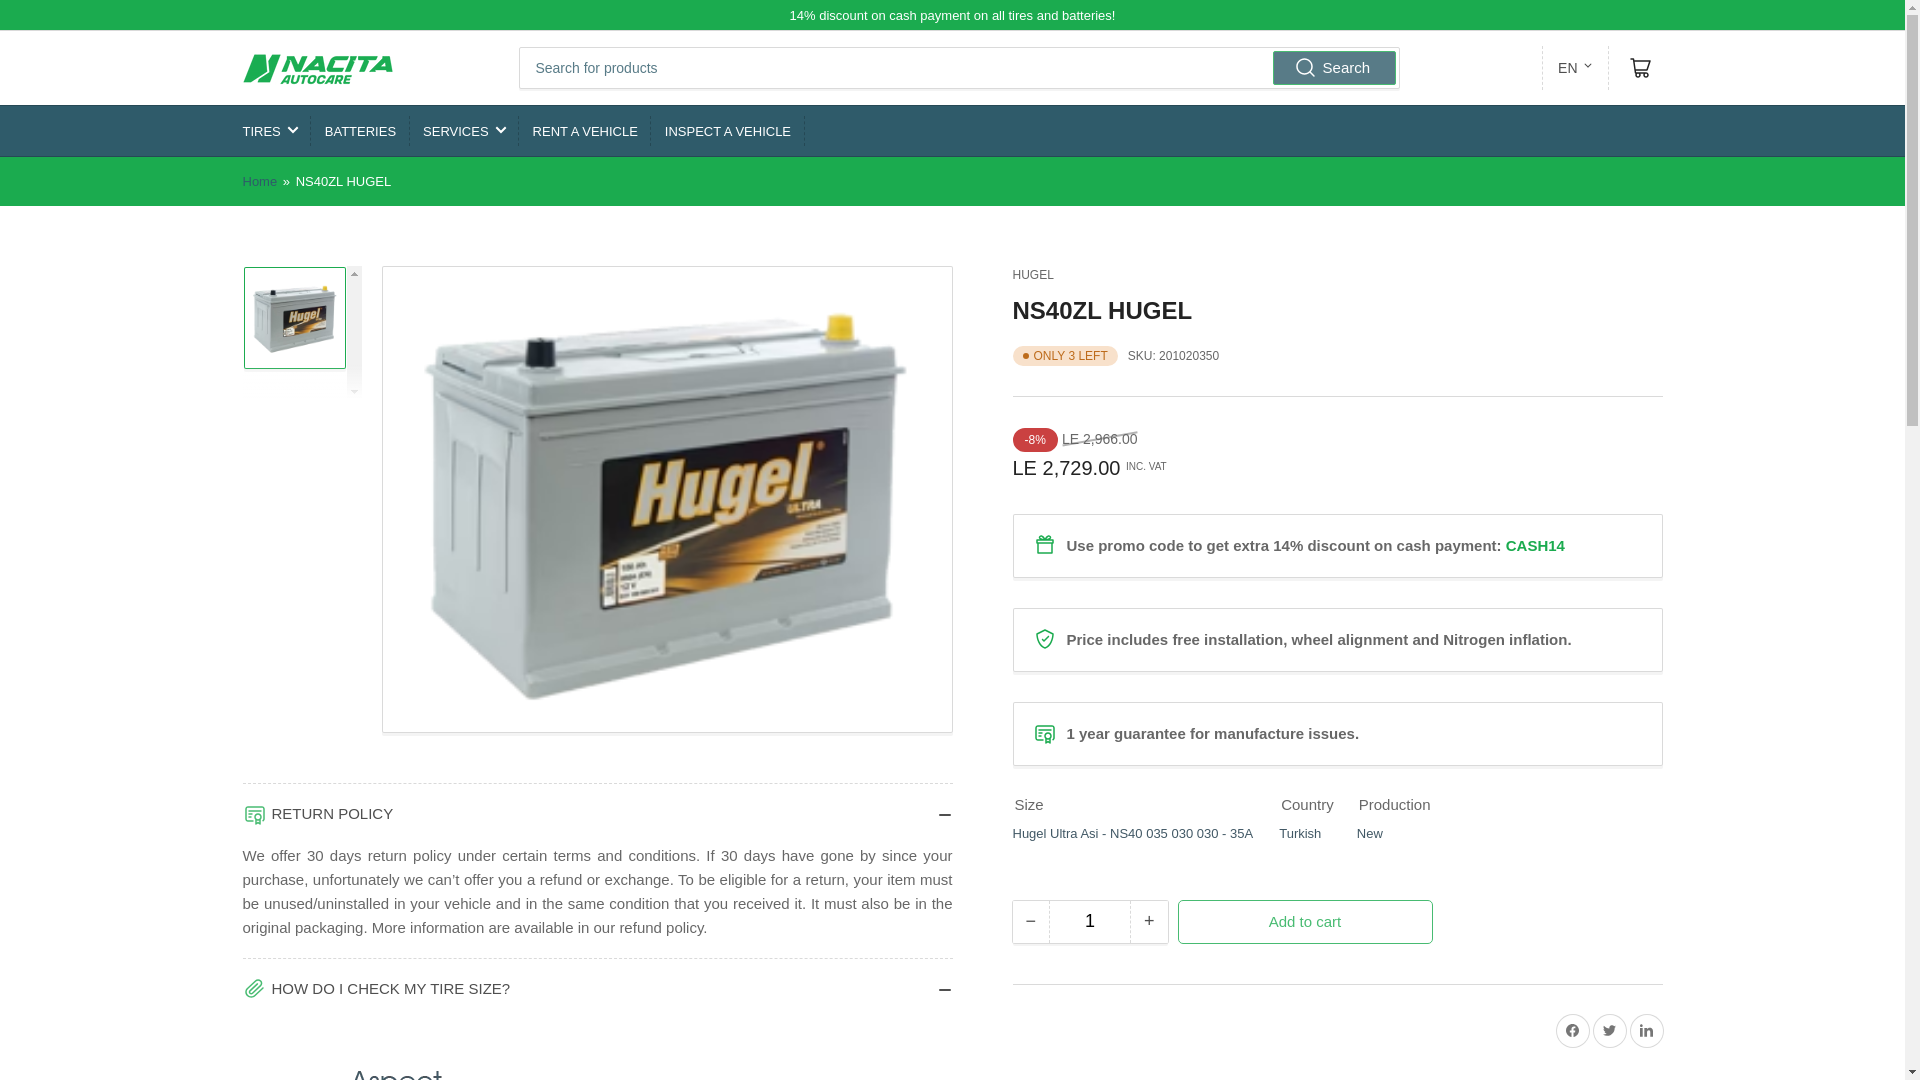 The image size is (1920, 1080). What do you see at coordinates (269, 130) in the screenshot?
I see `TIRES` at bounding box center [269, 130].